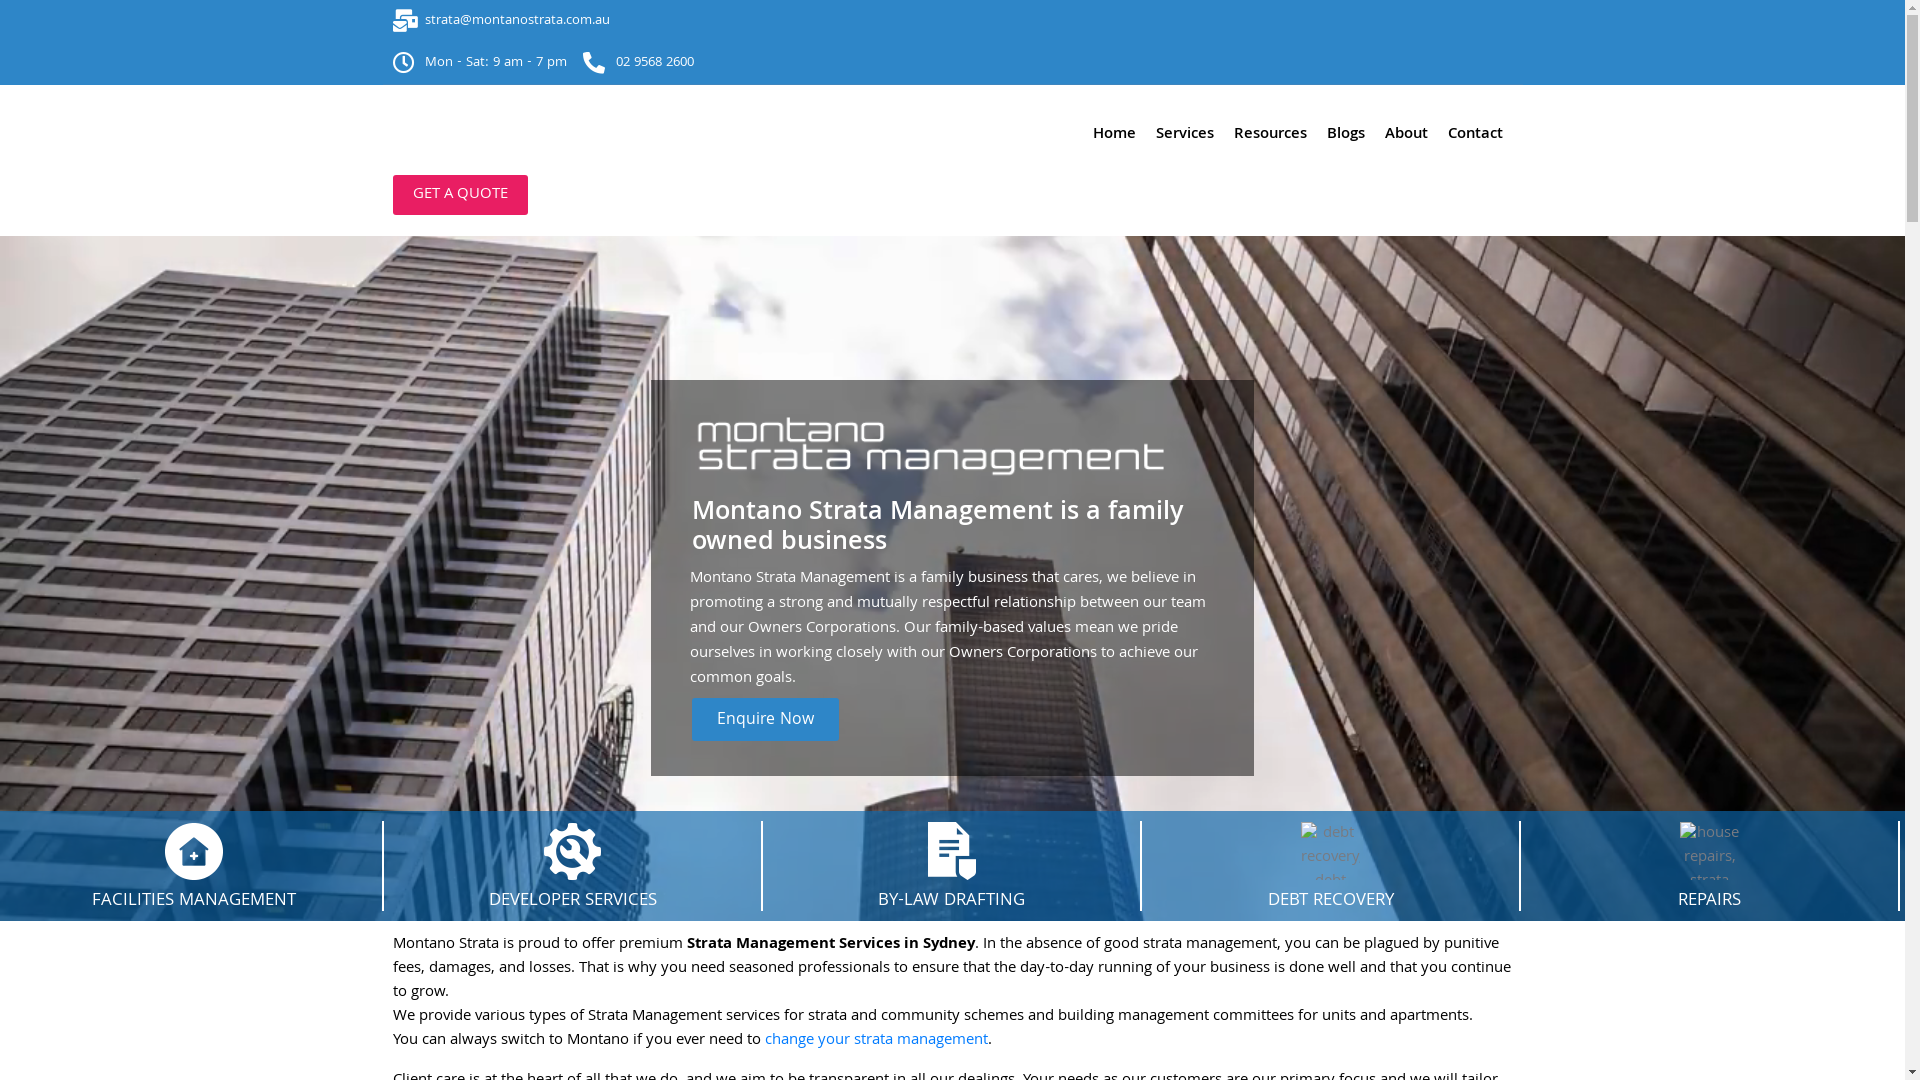  I want to click on About, so click(1406, 135).